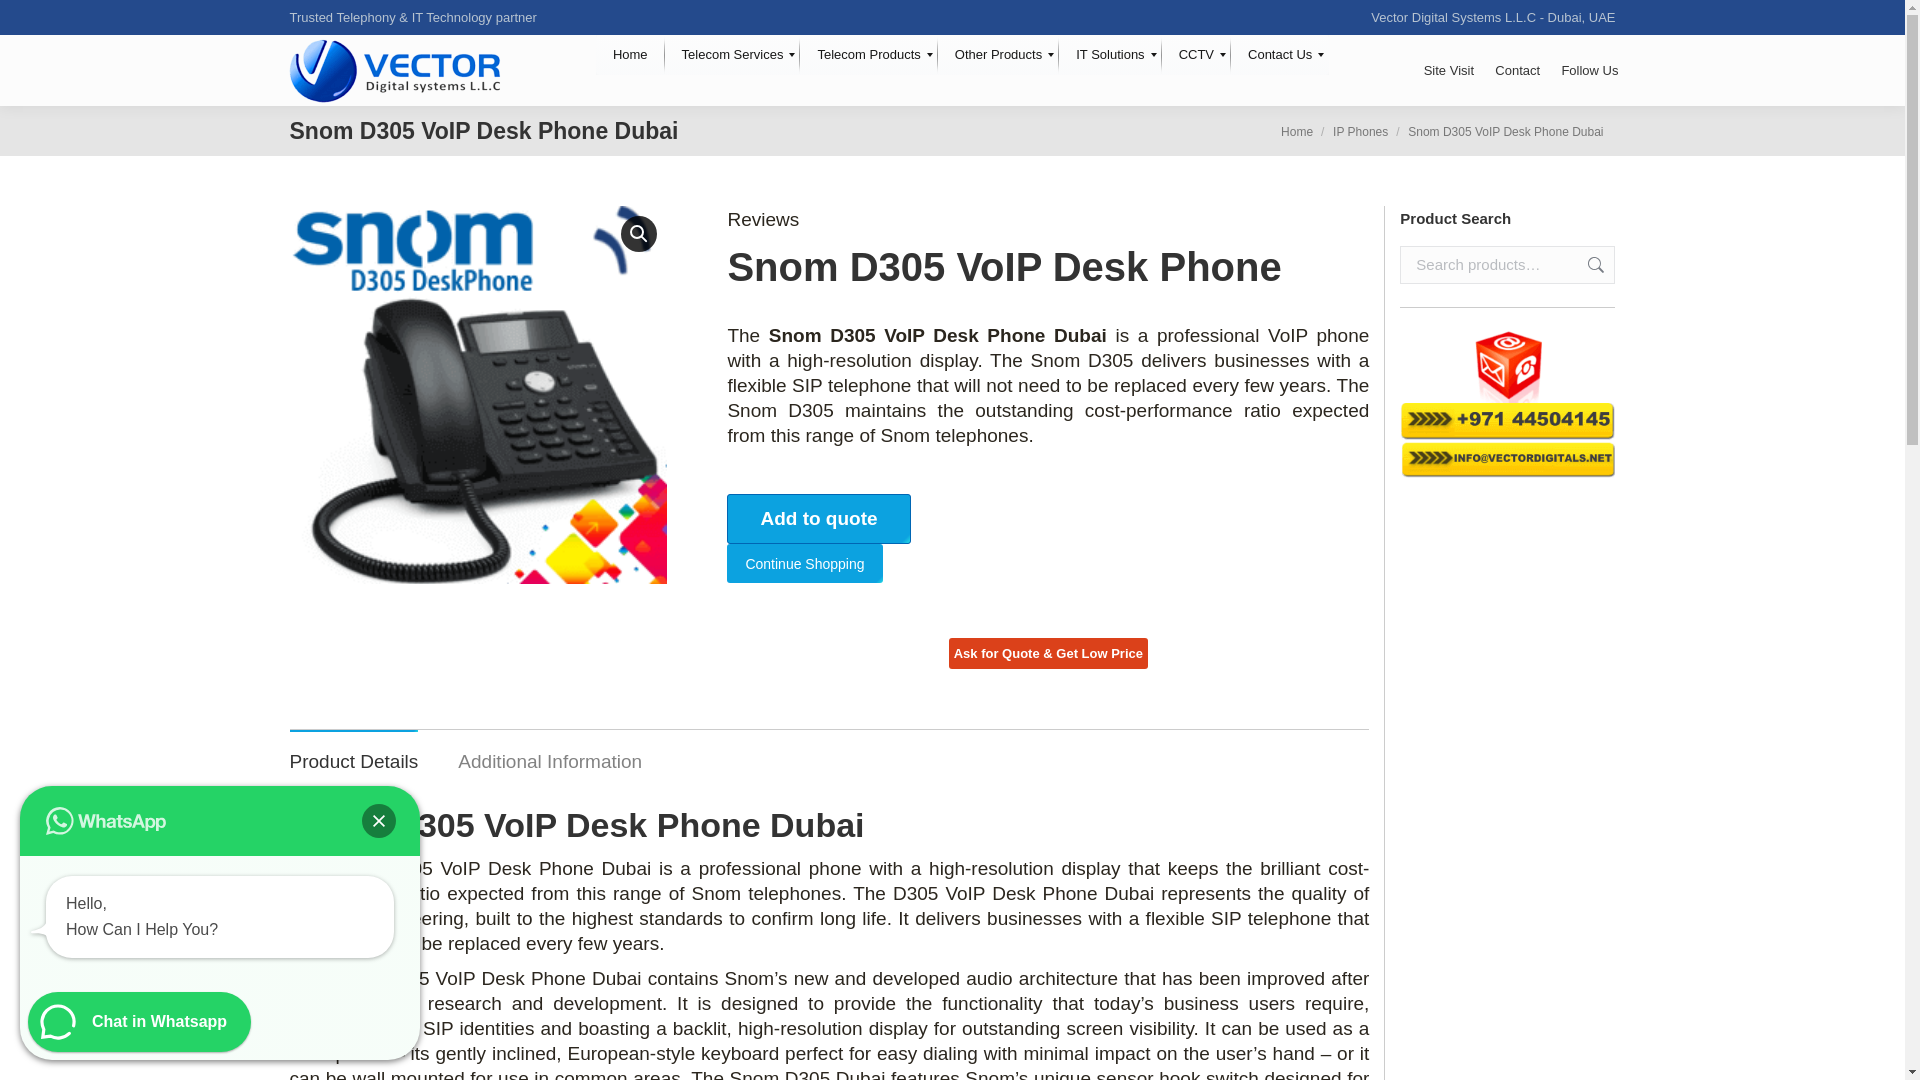 This screenshot has width=1920, height=1080. Describe the element at coordinates (868, 54) in the screenshot. I see `Telecom Products` at that location.